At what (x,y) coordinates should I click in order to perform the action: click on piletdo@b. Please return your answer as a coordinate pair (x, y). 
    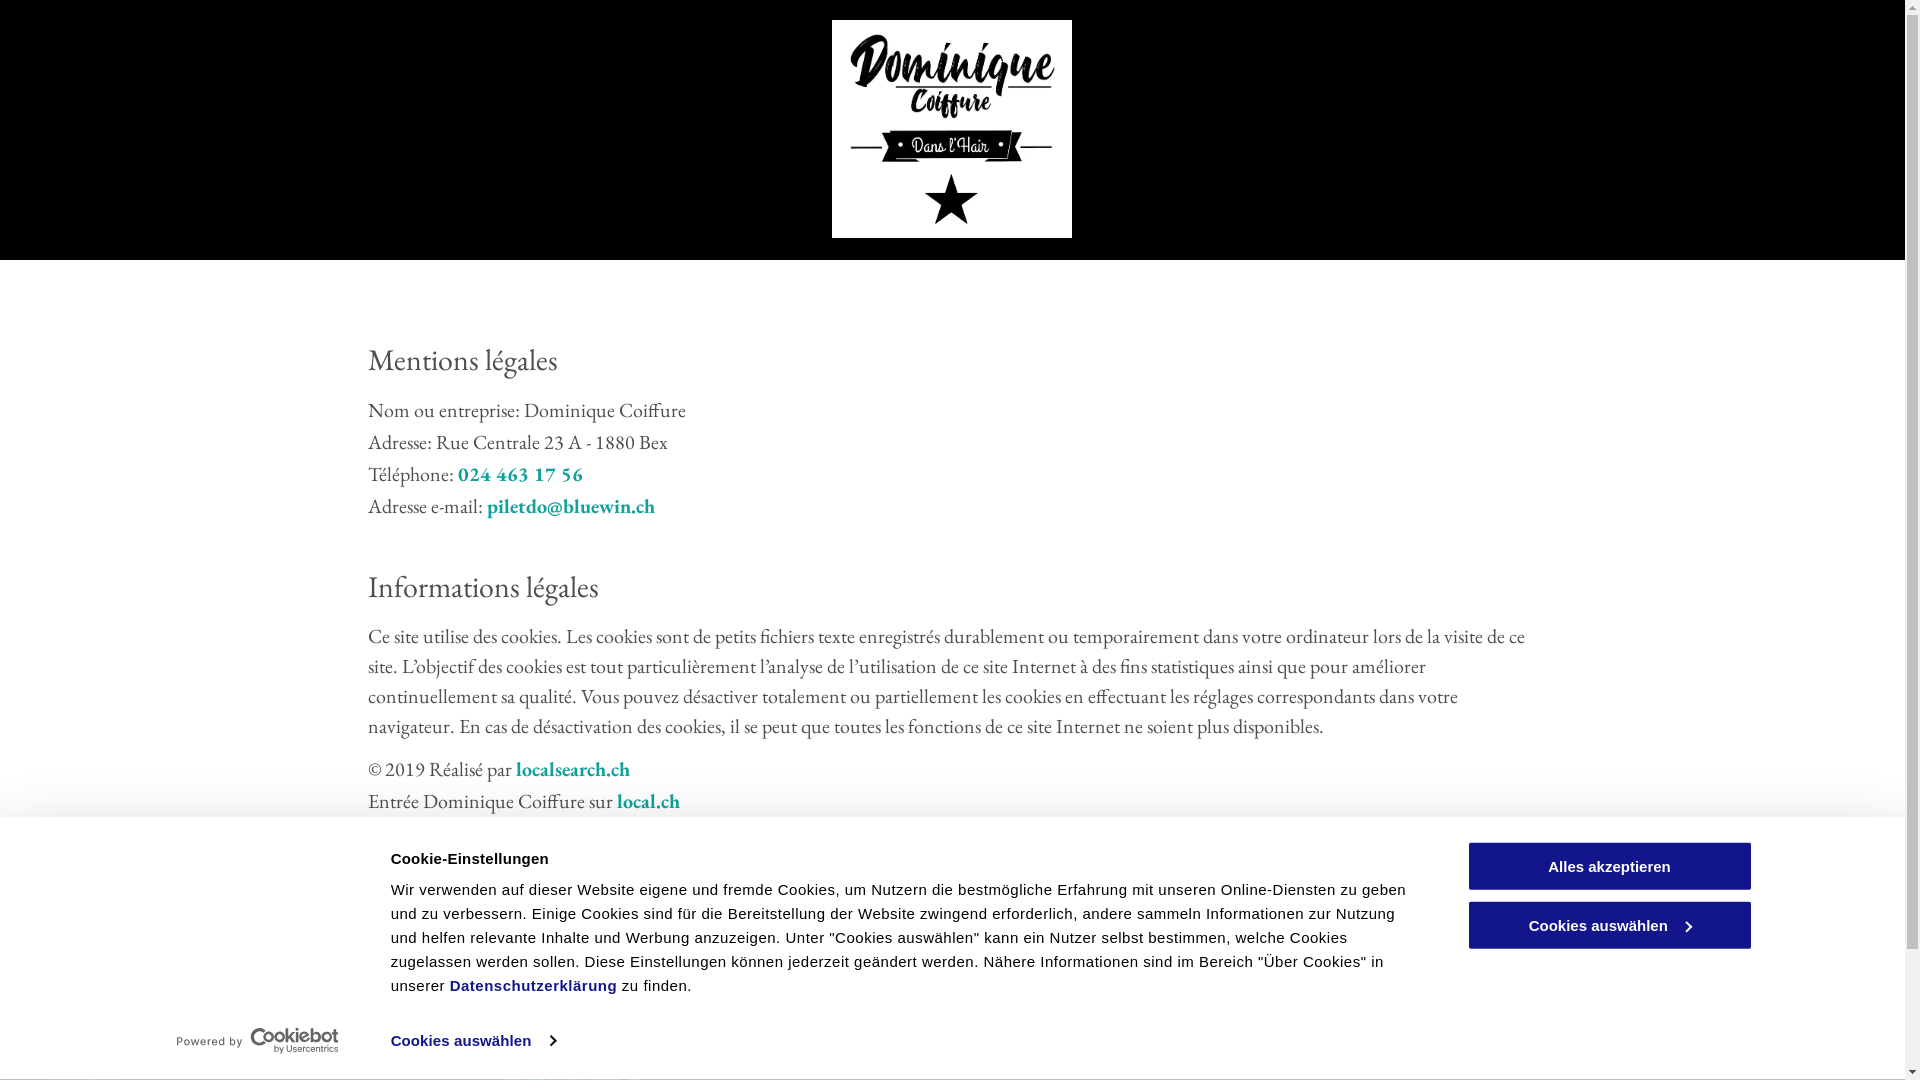
    Looking at the image, I should click on (530, 506).